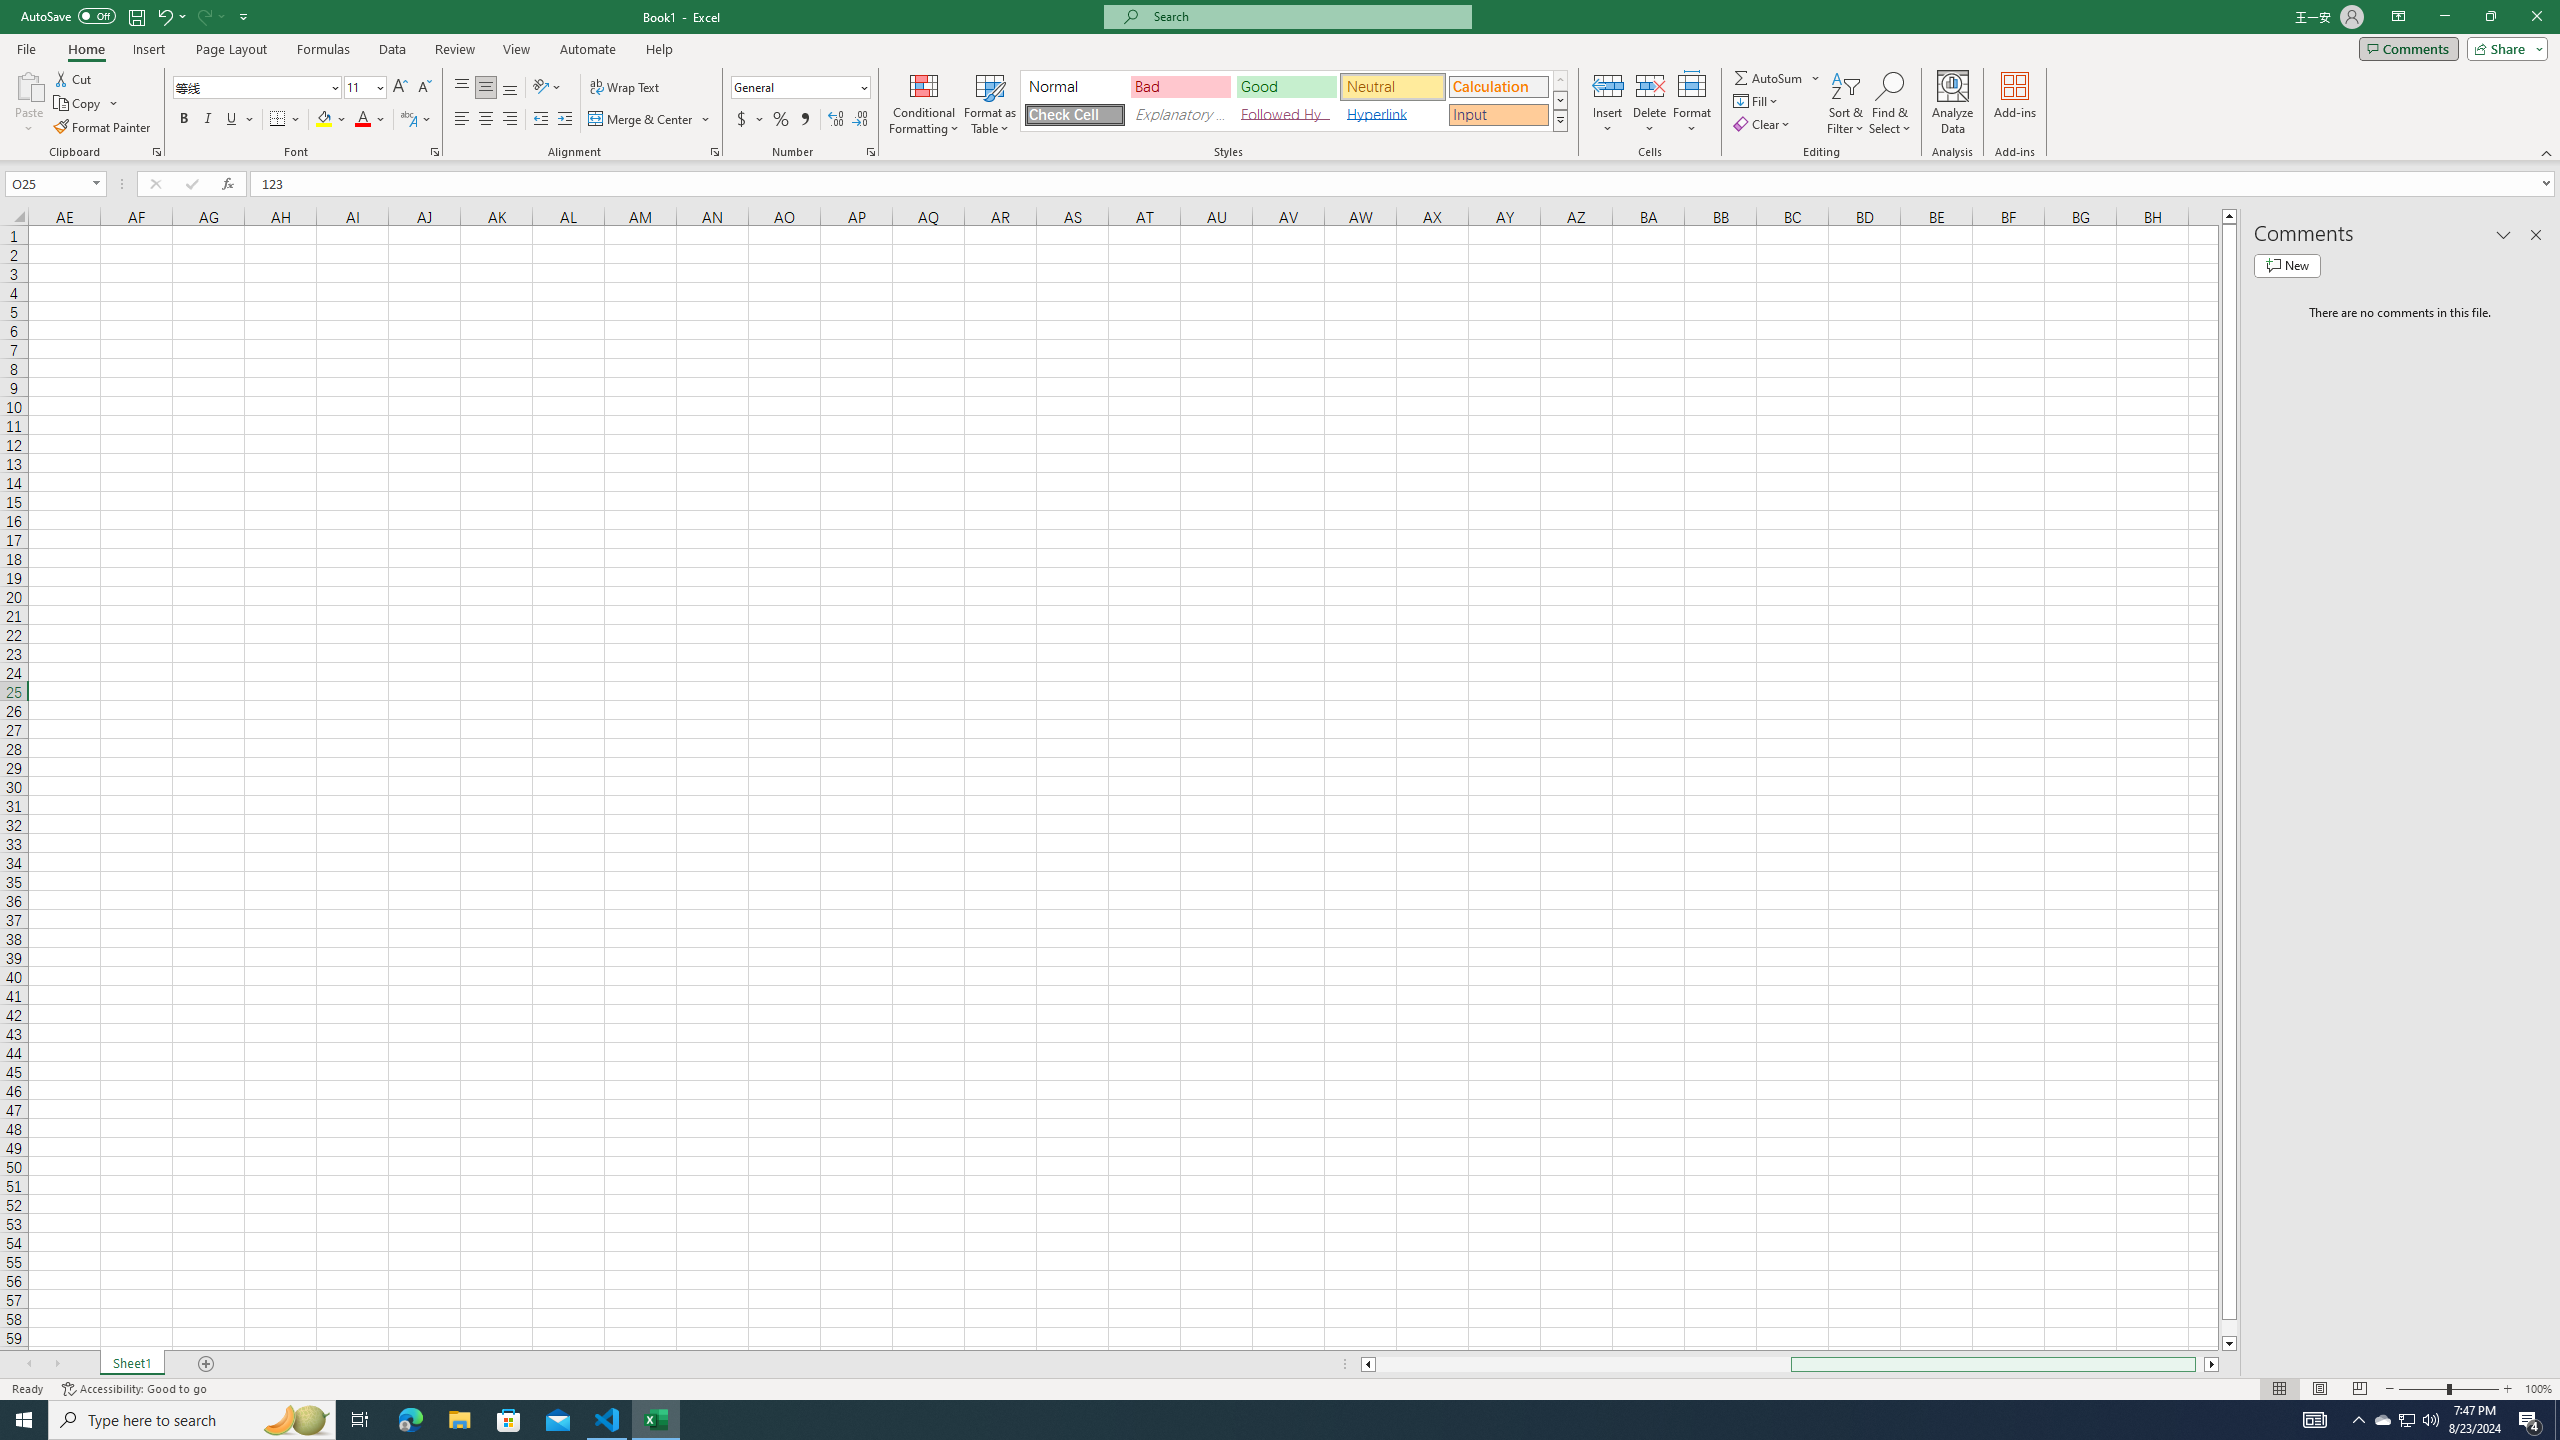  Describe the element at coordinates (1180, 114) in the screenshot. I see `Explanatory Text` at that location.